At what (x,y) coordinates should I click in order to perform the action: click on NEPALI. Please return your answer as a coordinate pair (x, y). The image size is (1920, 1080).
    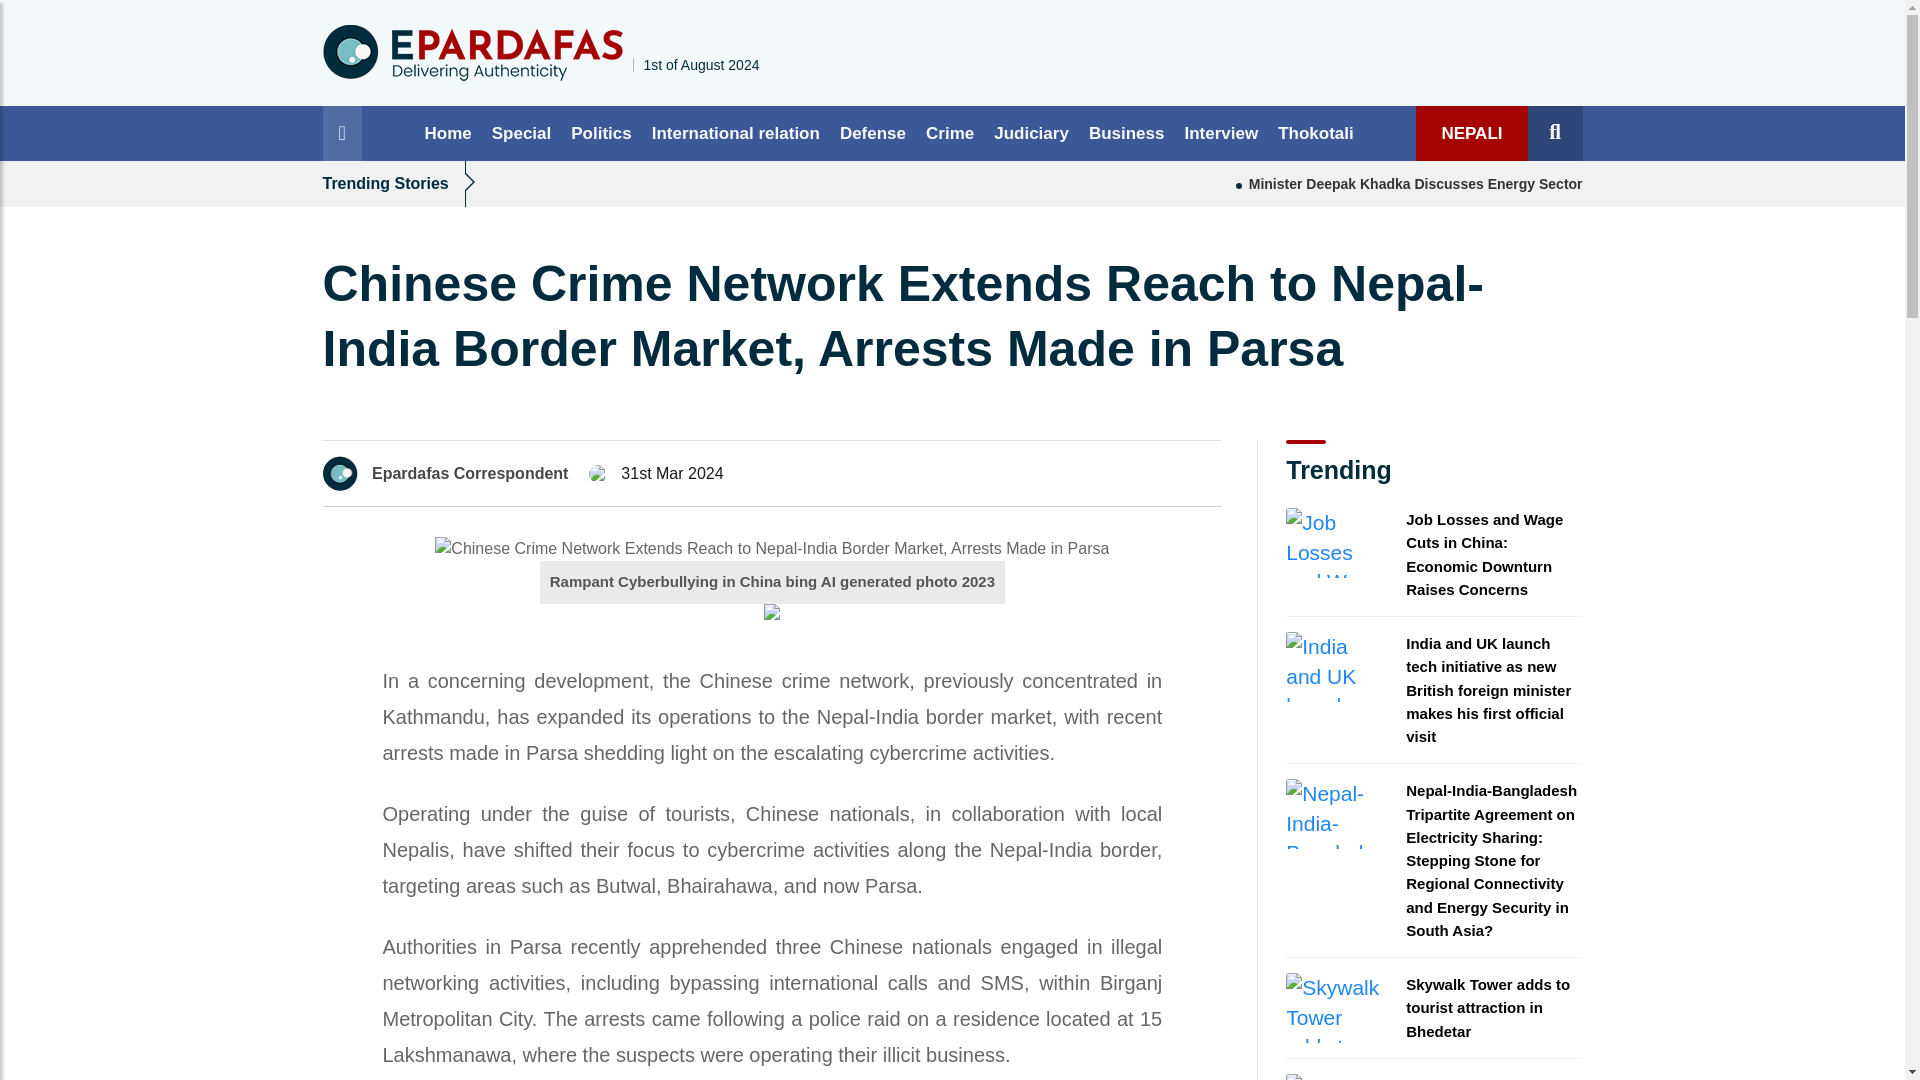
    Looking at the image, I should click on (1471, 132).